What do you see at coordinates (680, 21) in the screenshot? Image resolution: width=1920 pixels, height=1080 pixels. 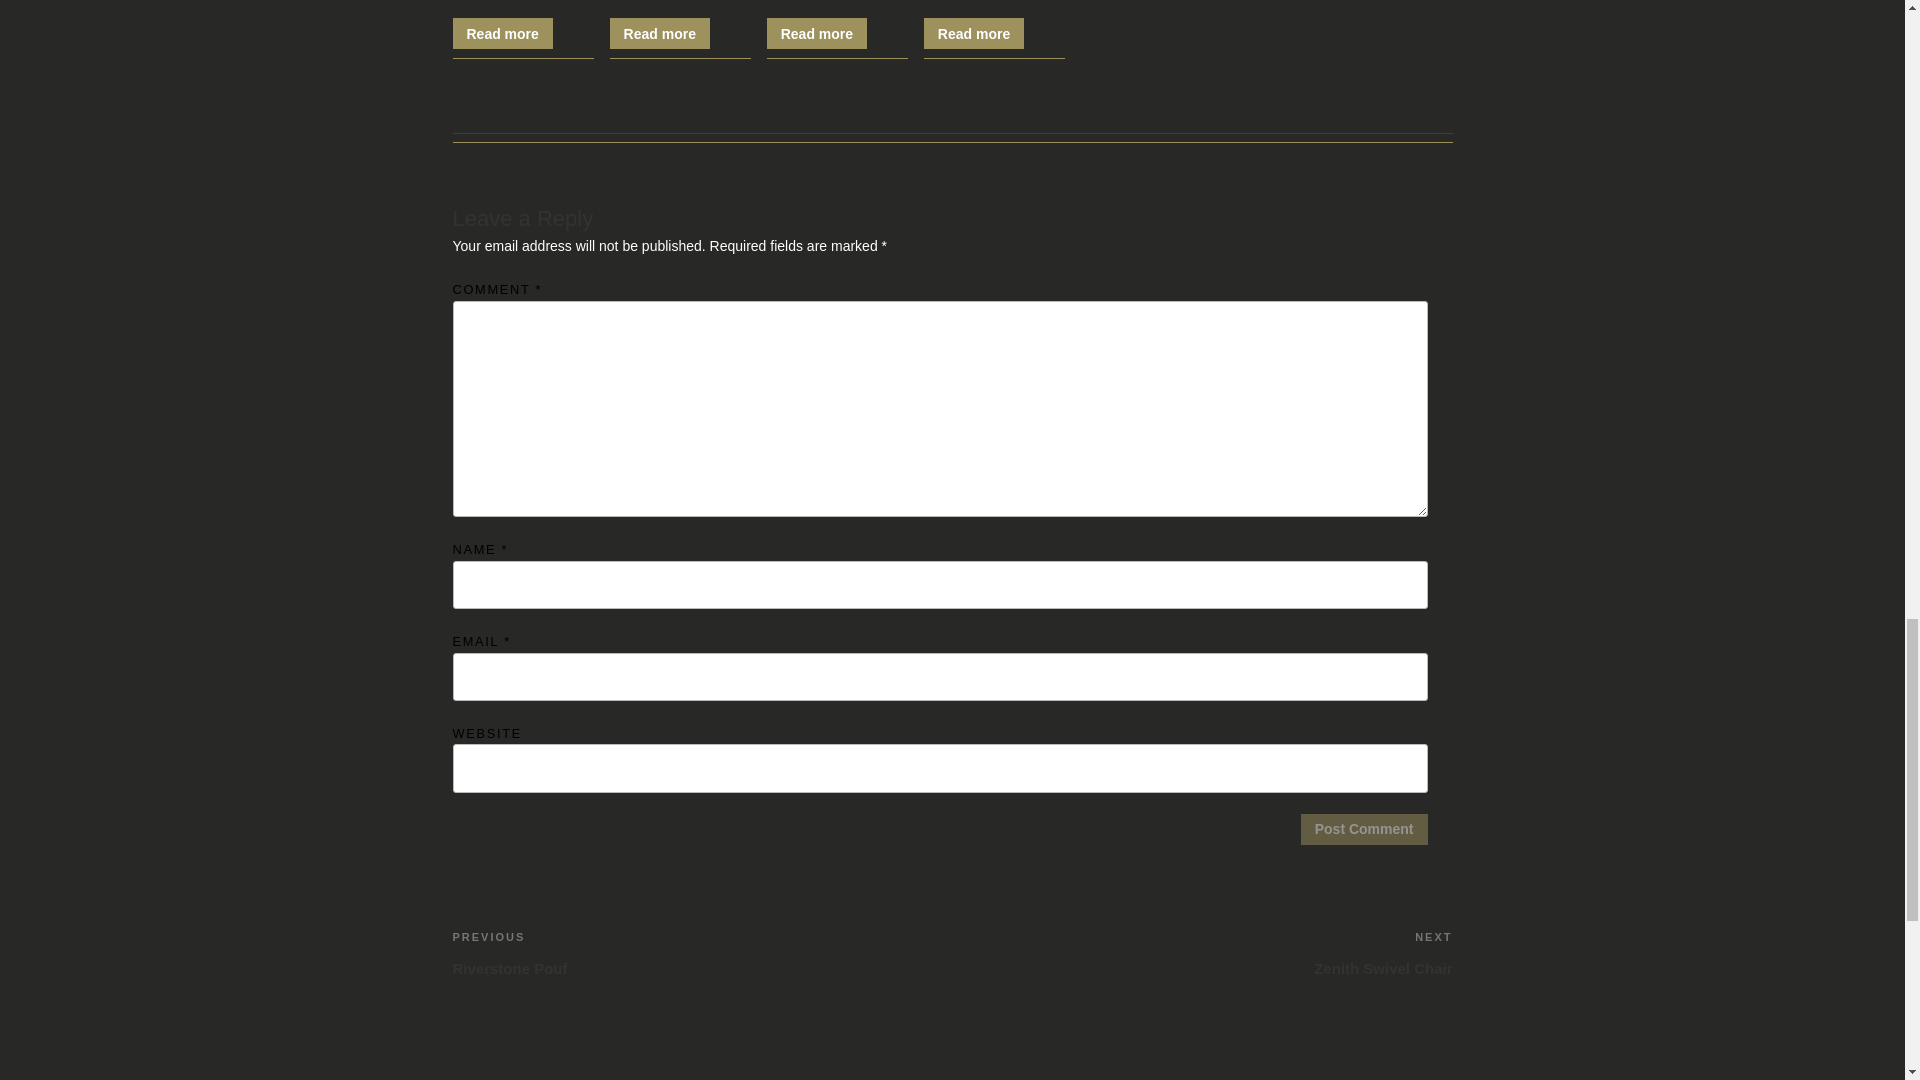 I see `Tangram` at bounding box center [680, 21].